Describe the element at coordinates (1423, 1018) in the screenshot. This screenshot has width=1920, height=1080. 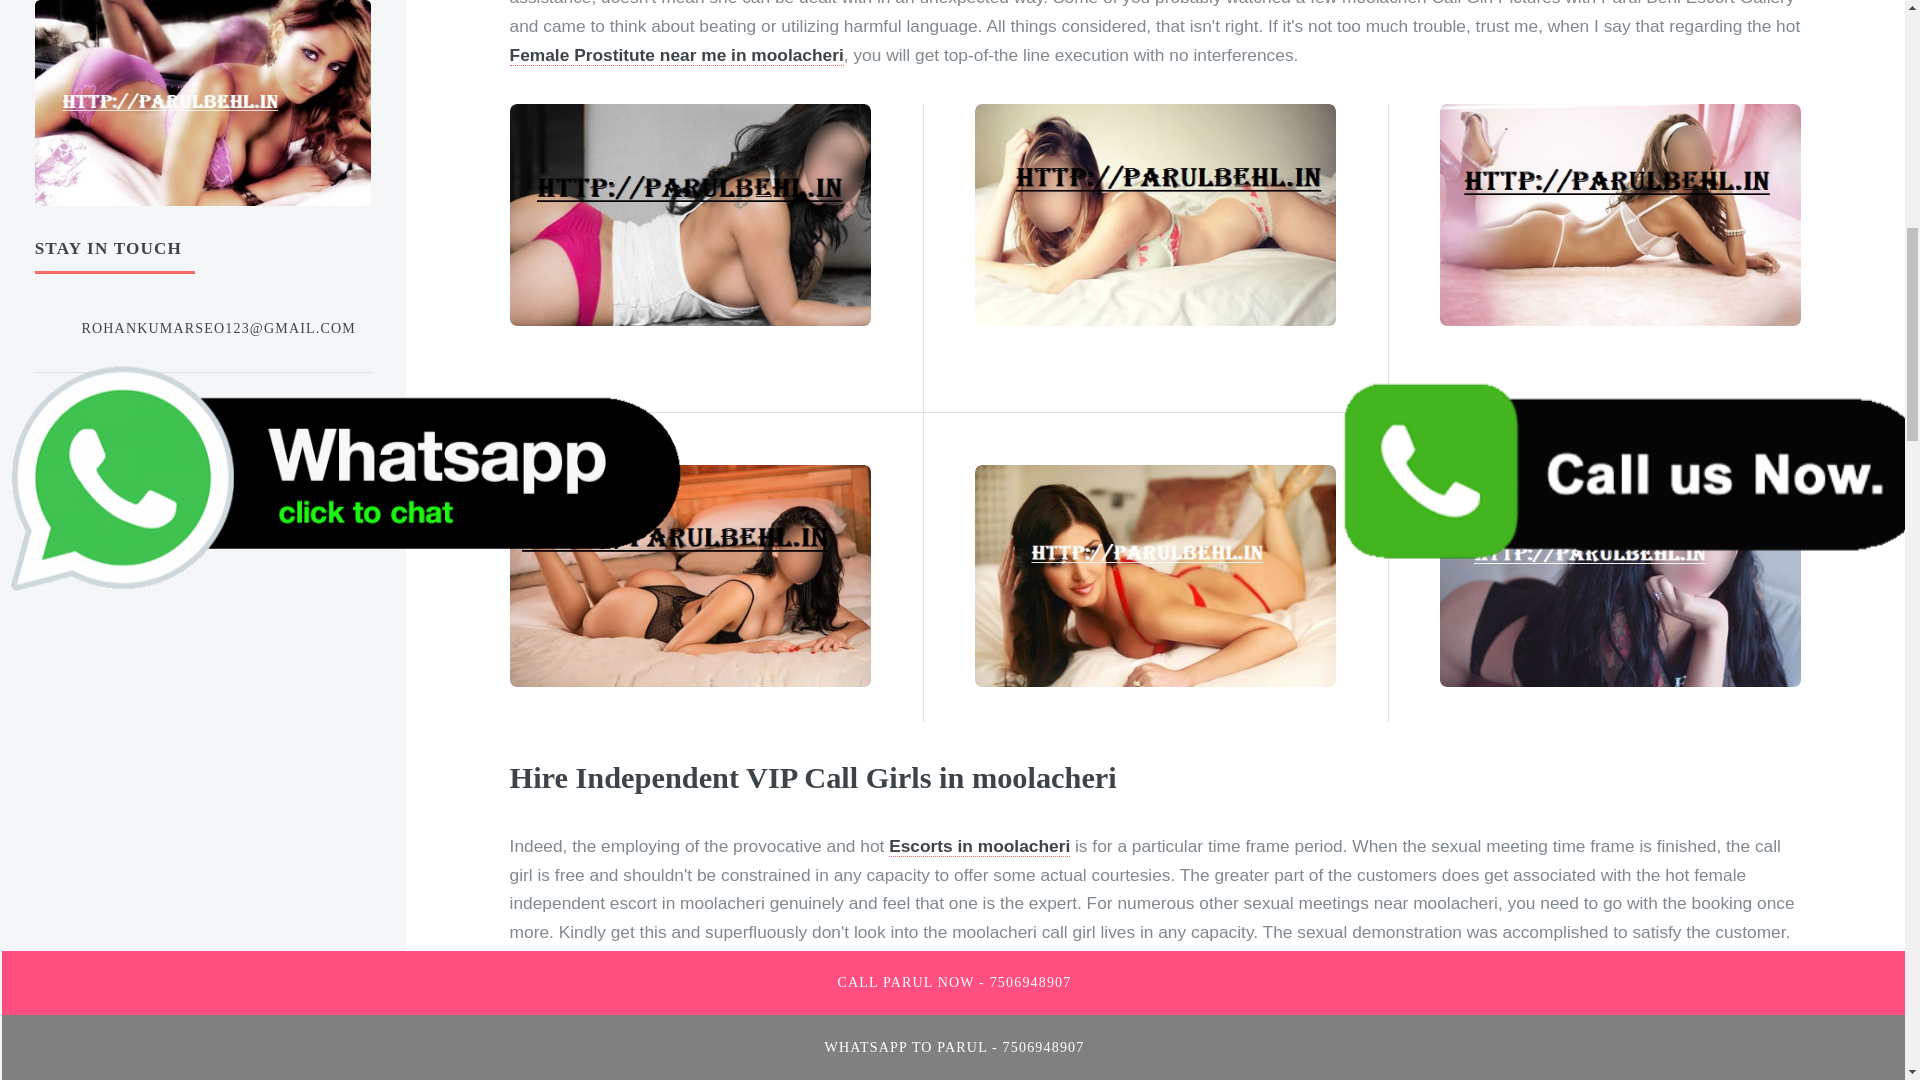
I see `Nayra moolacheri Escort Girls` at that location.